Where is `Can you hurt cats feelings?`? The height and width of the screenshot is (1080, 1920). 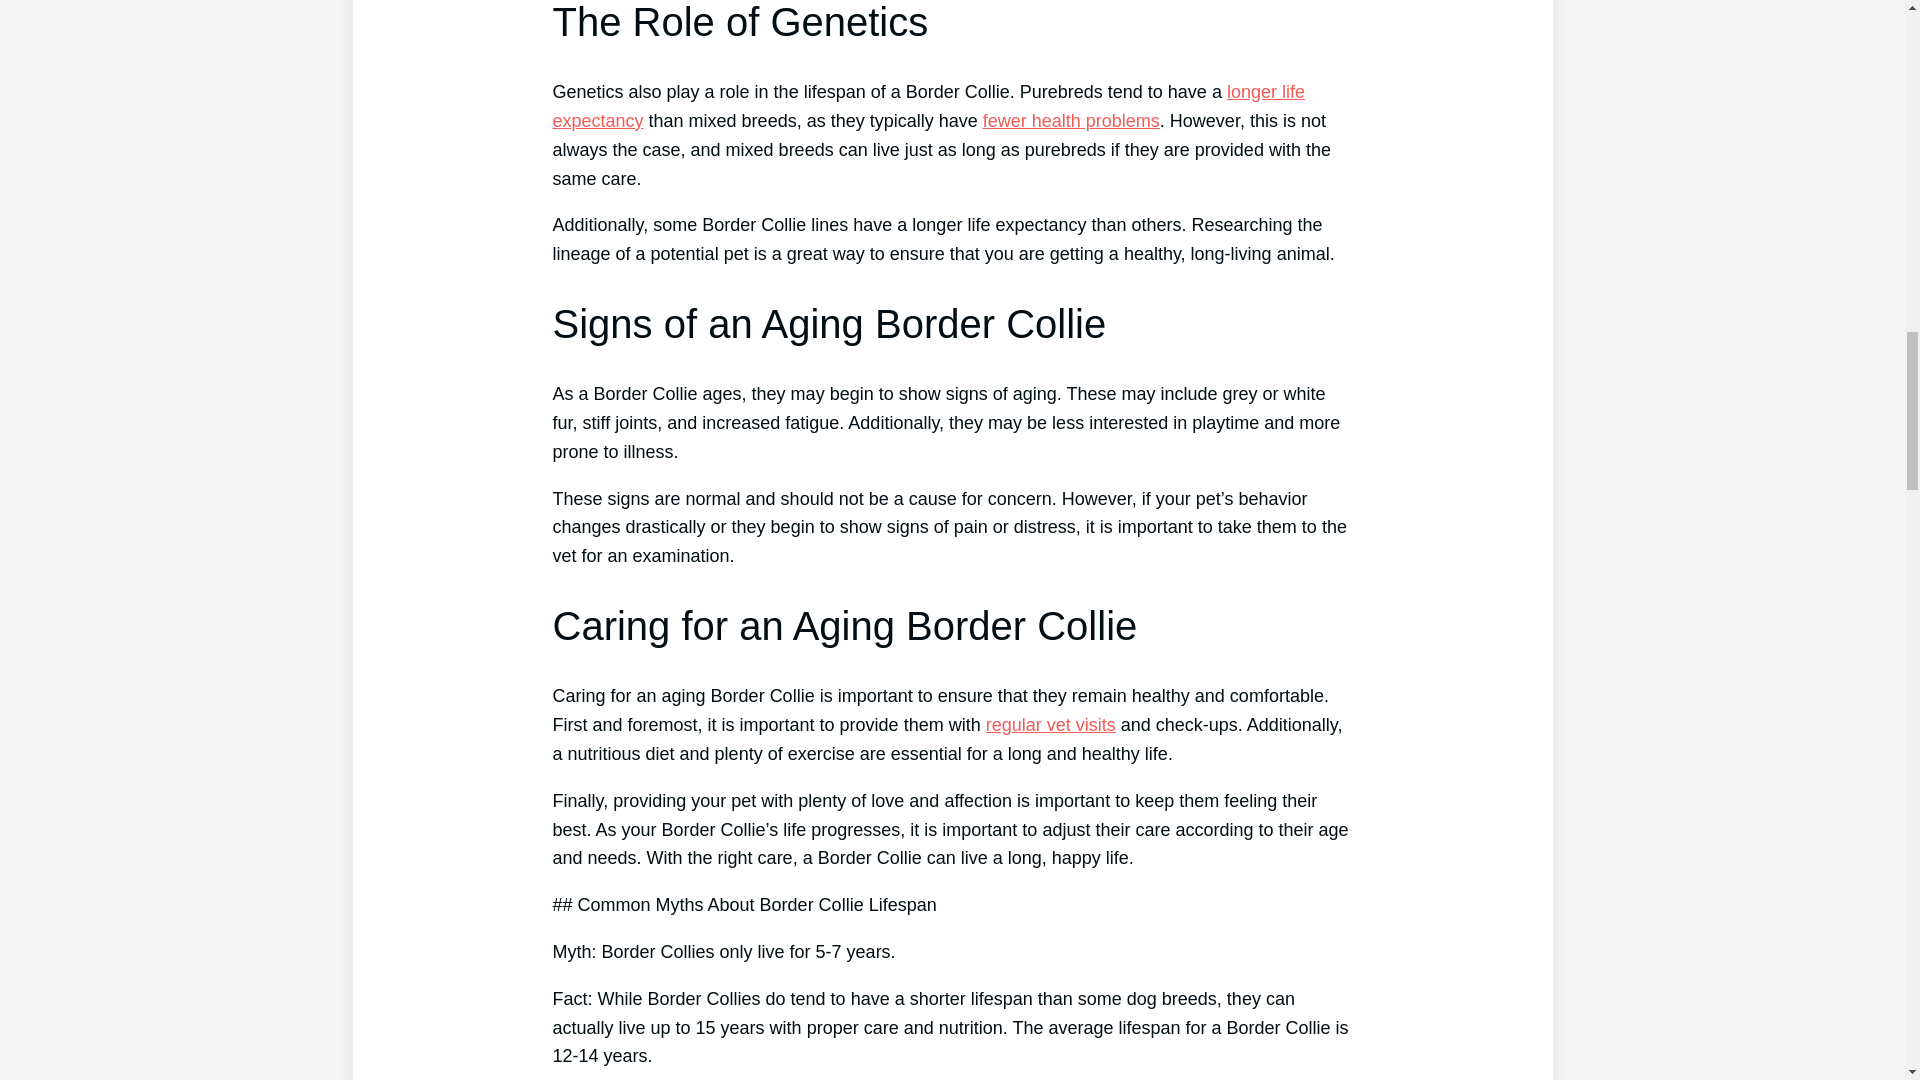 Can you hurt cats feelings? is located at coordinates (1050, 724).